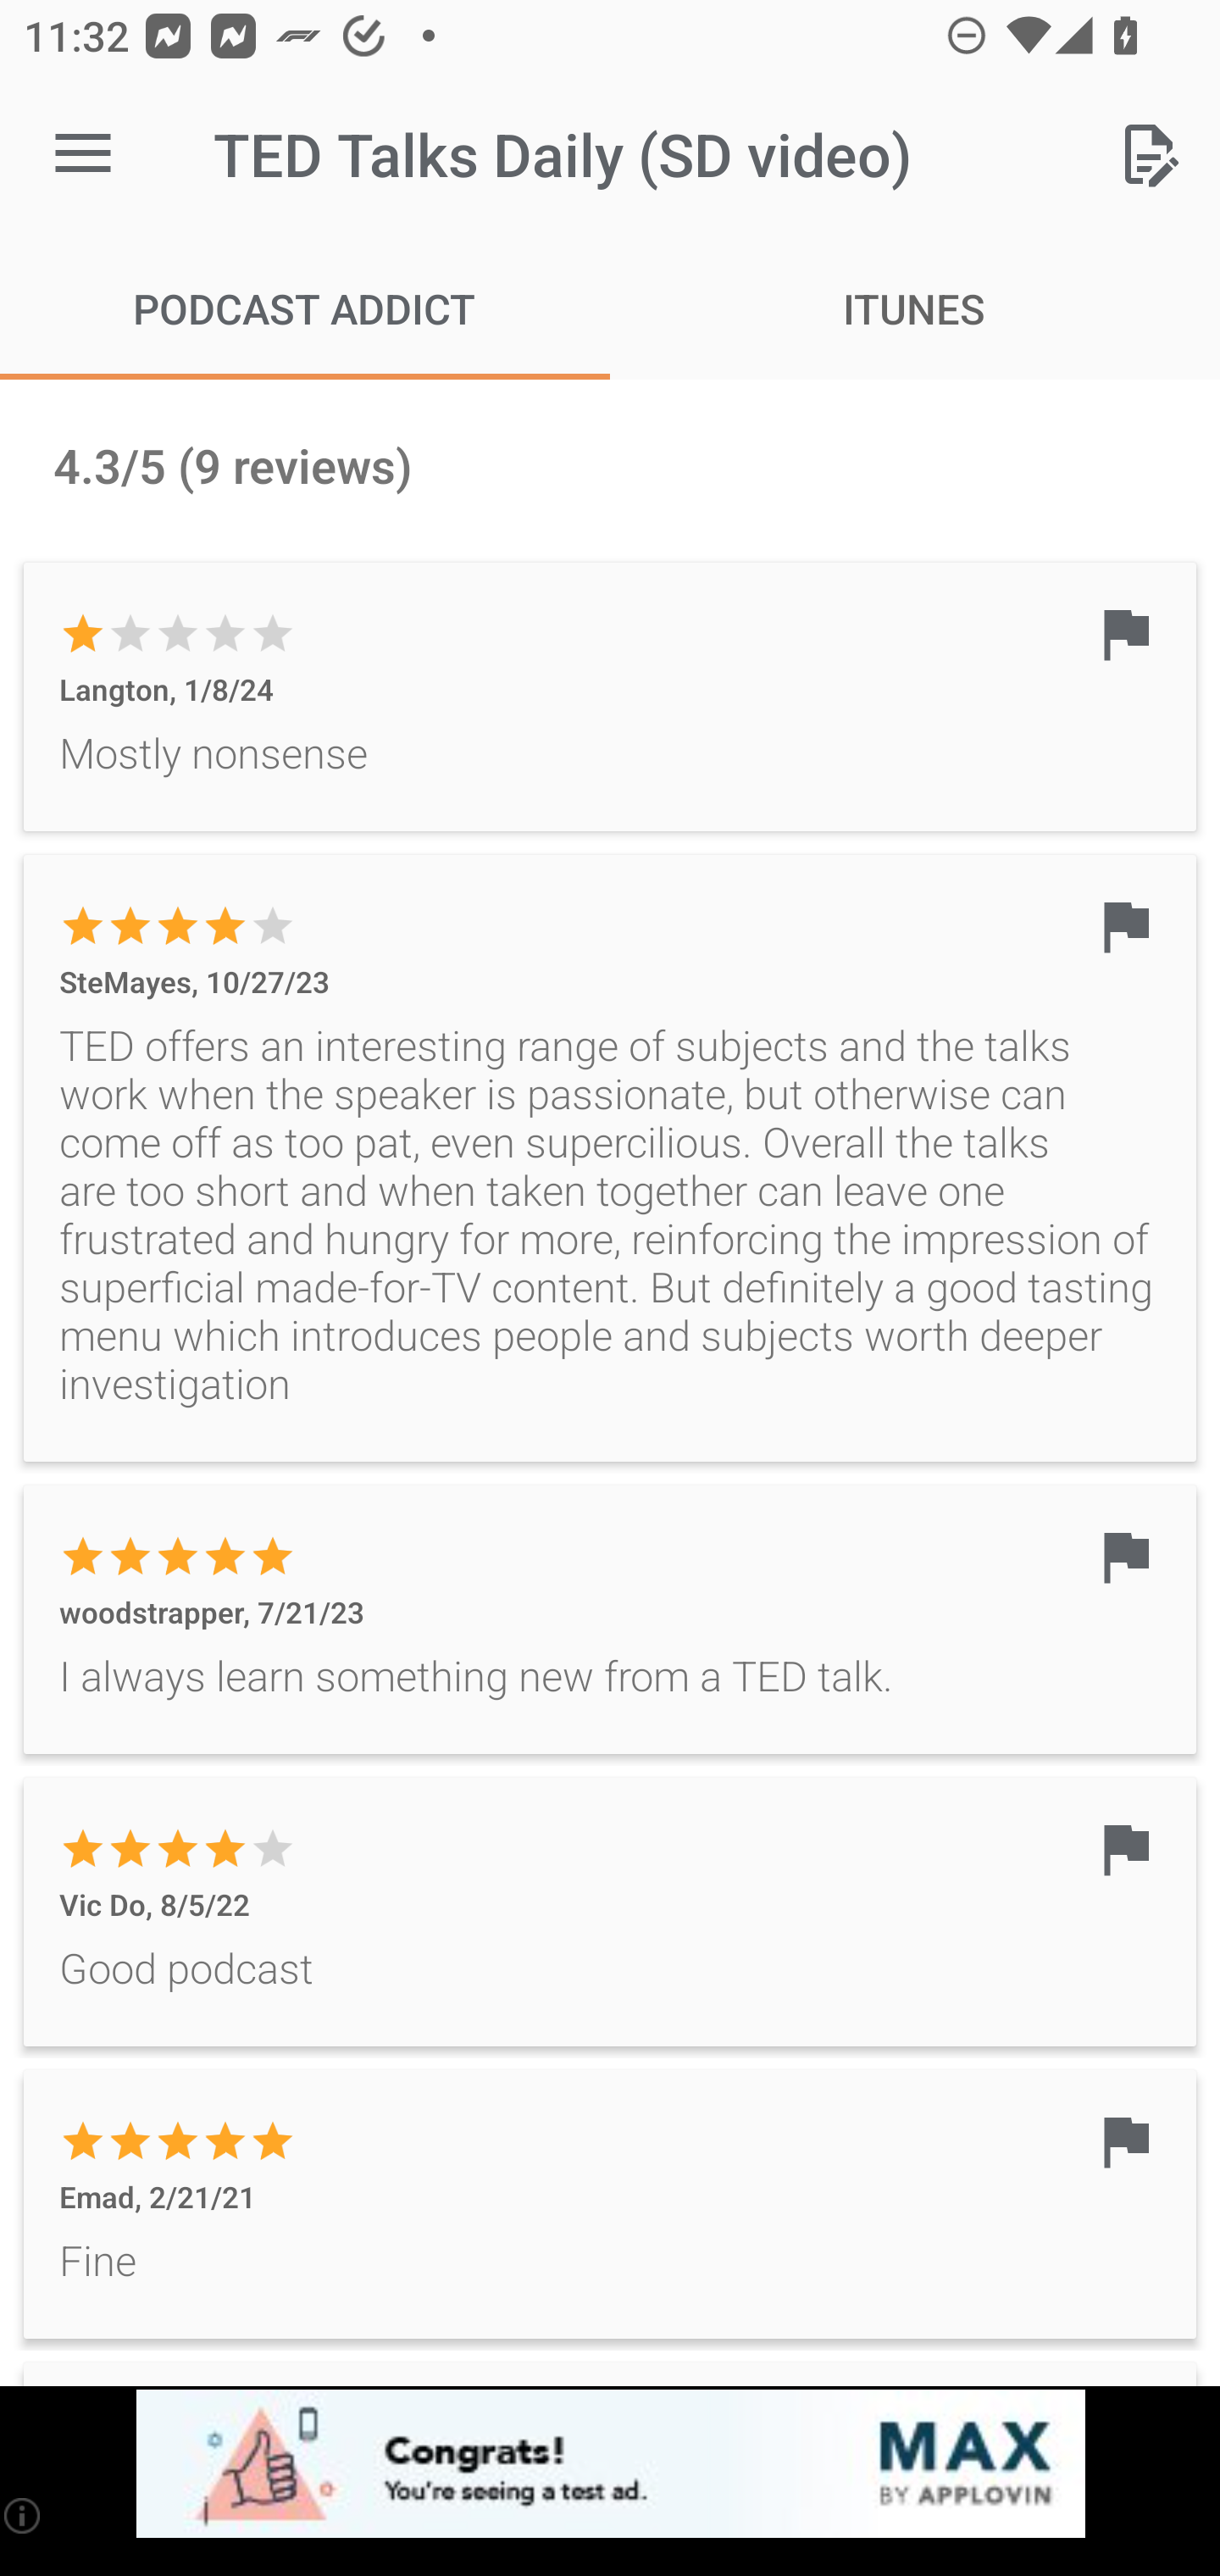 This screenshot has width=1220, height=2576. What do you see at coordinates (1124, 925) in the screenshot?
I see `Flag as inappropriate` at bounding box center [1124, 925].